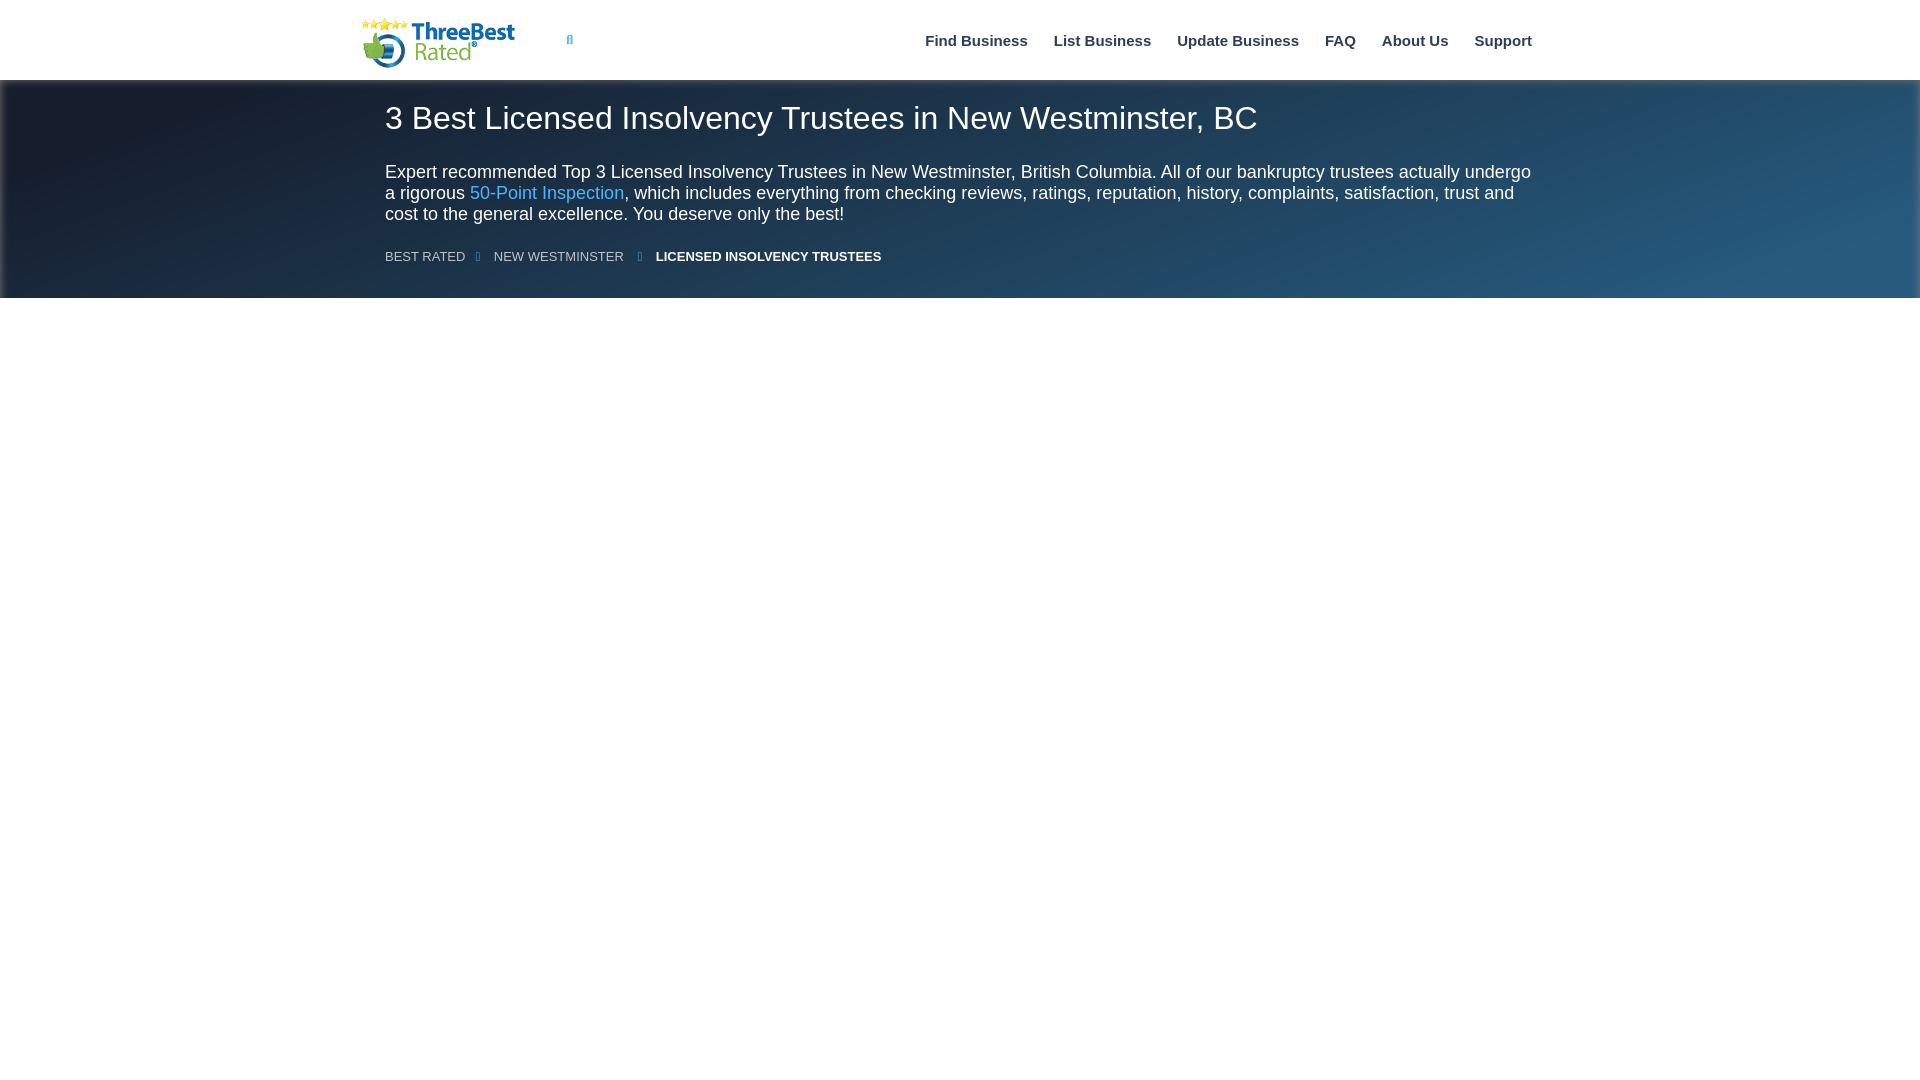 Image resolution: width=1920 pixels, height=1080 pixels. I want to click on FAQ, so click(1340, 40).